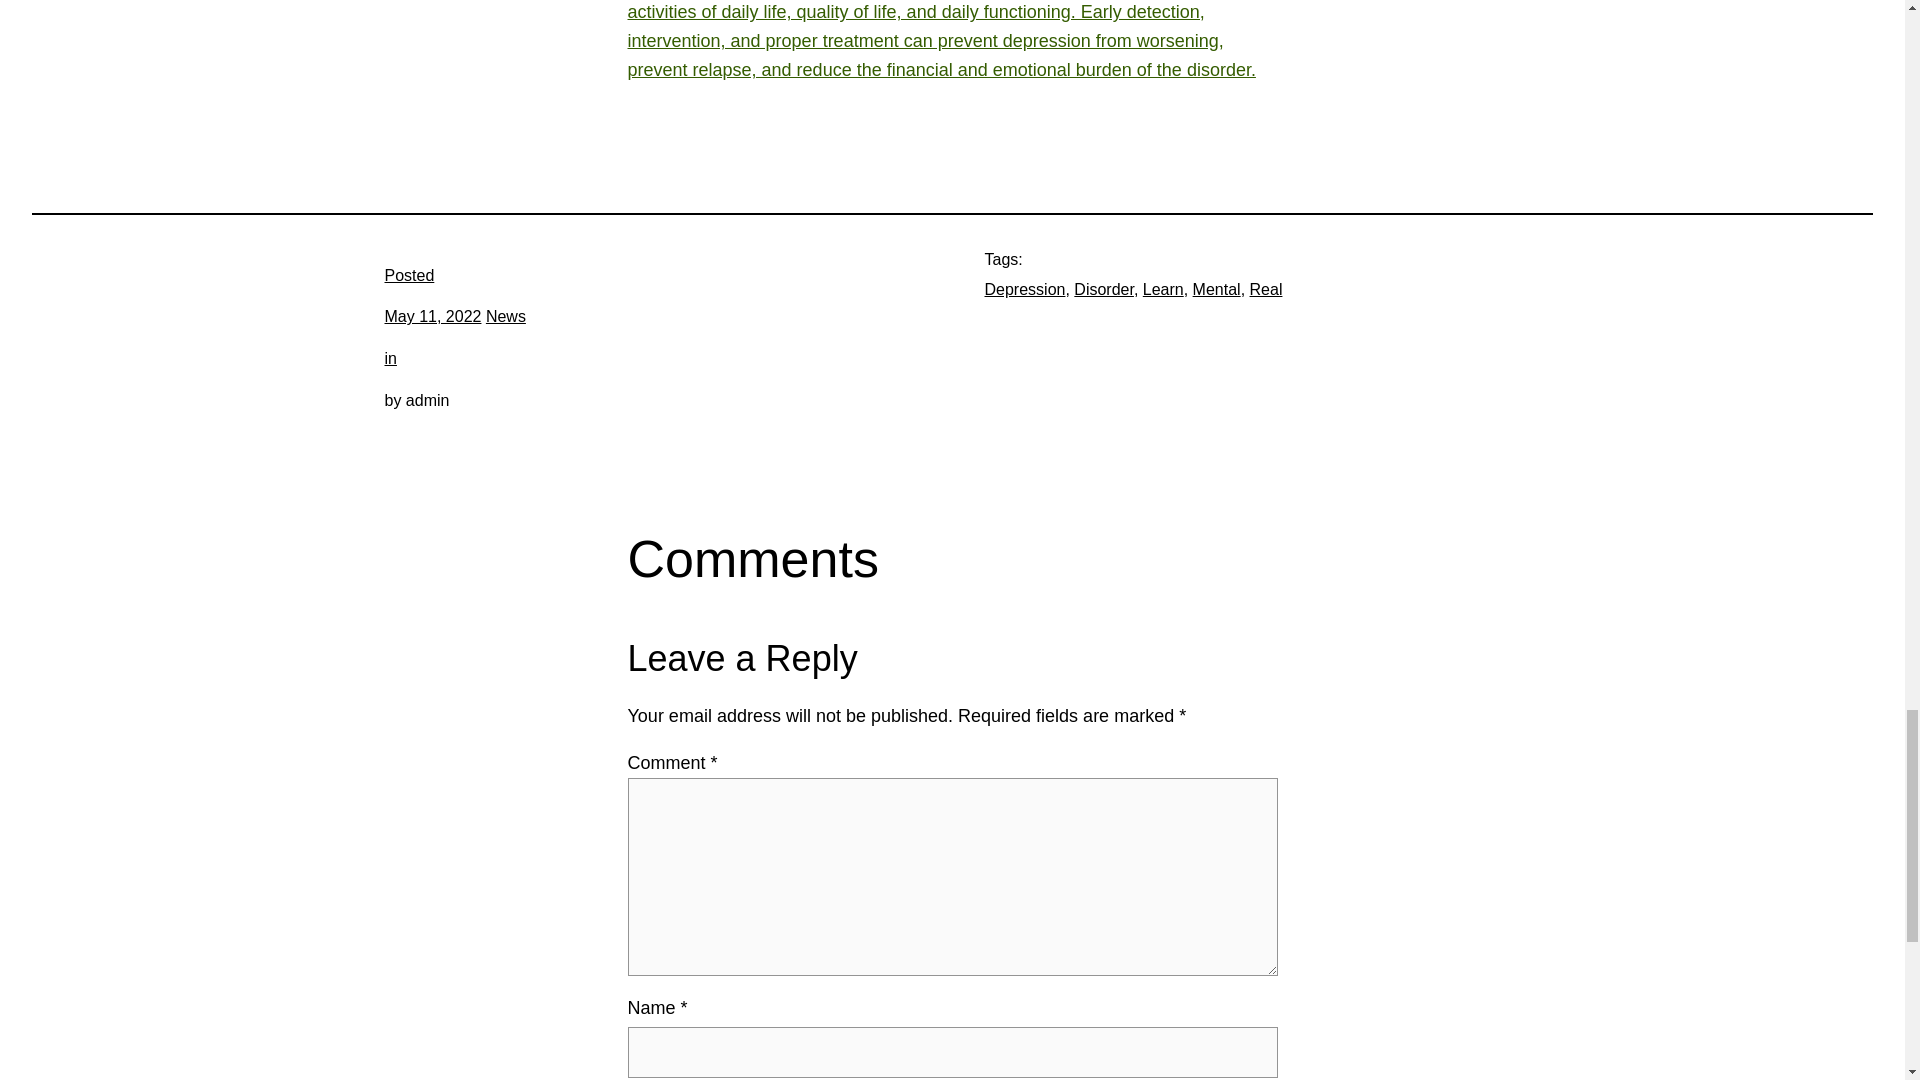 The image size is (1920, 1080). What do you see at coordinates (506, 316) in the screenshot?
I see `News` at bounding box center [506, 316].